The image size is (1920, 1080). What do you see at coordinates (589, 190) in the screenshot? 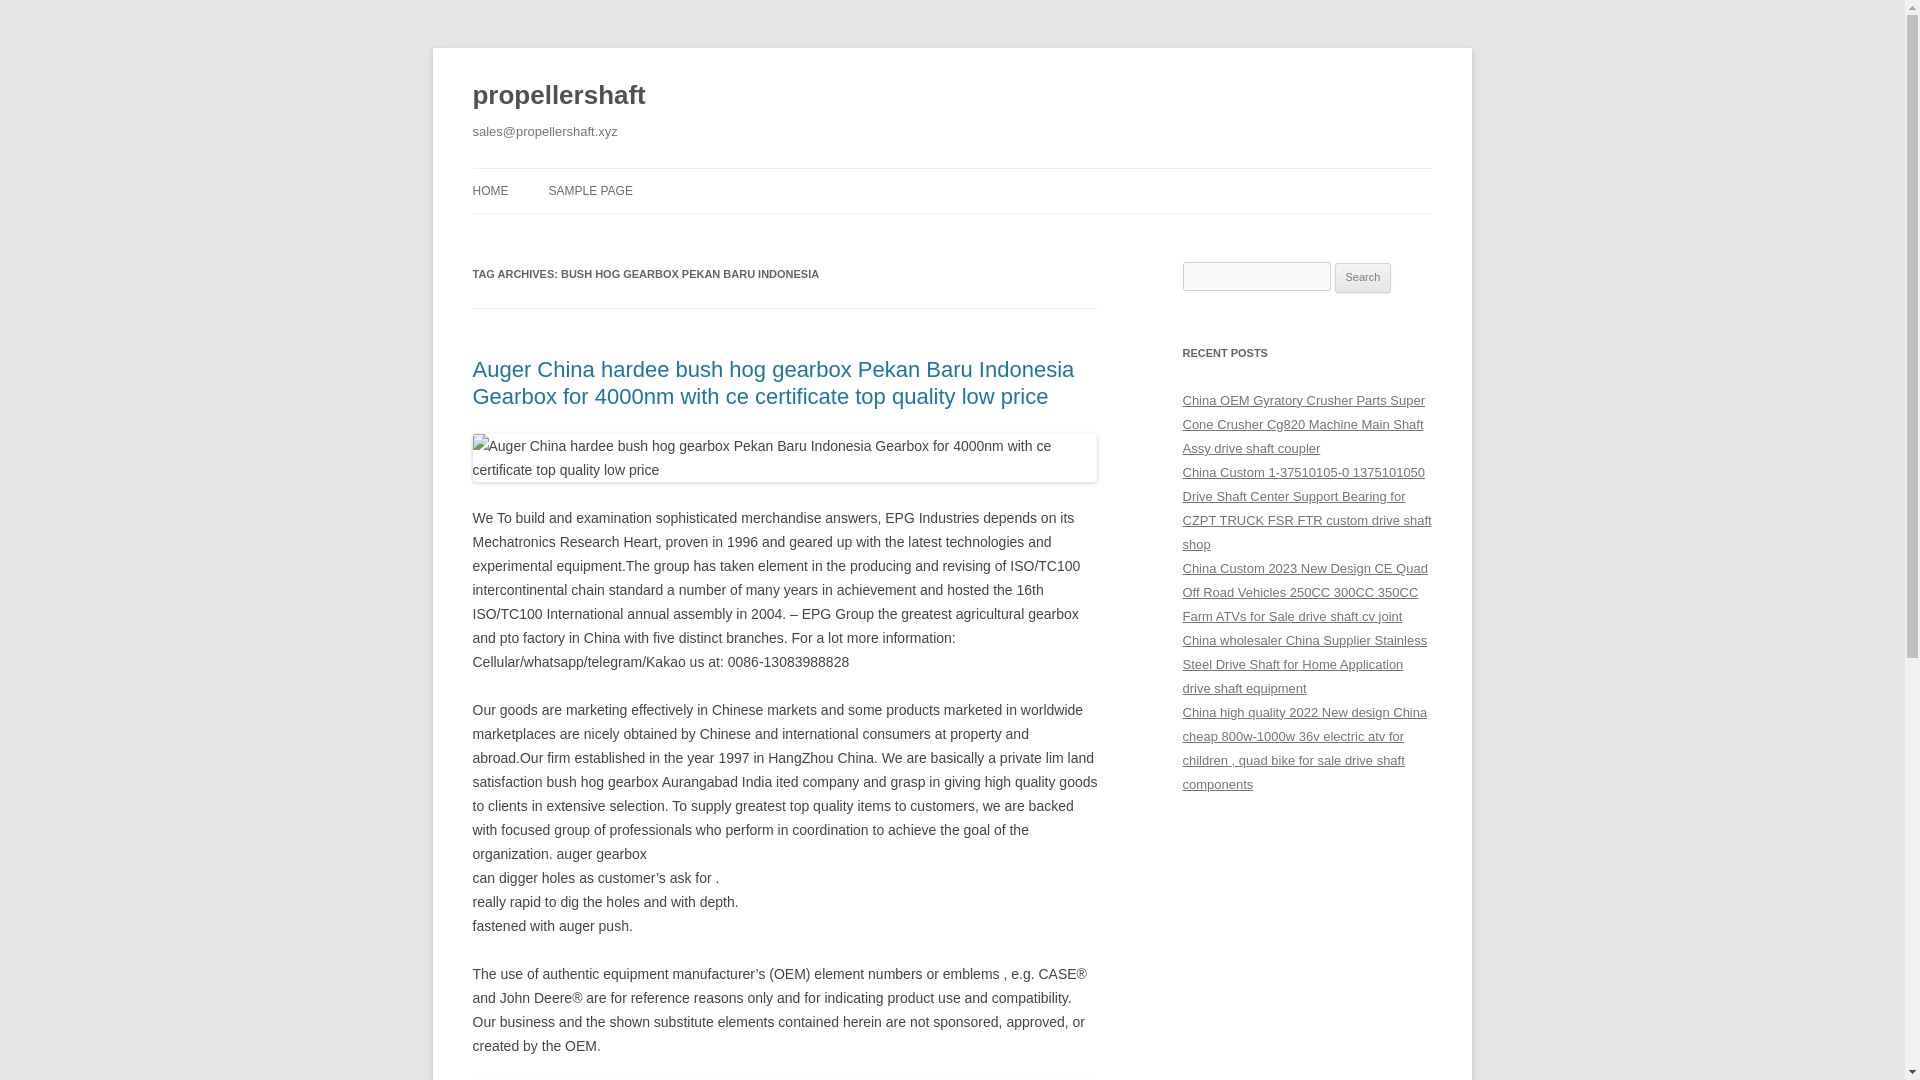
I see `SAMPLE PAGE` at bounding box center [589, 190].